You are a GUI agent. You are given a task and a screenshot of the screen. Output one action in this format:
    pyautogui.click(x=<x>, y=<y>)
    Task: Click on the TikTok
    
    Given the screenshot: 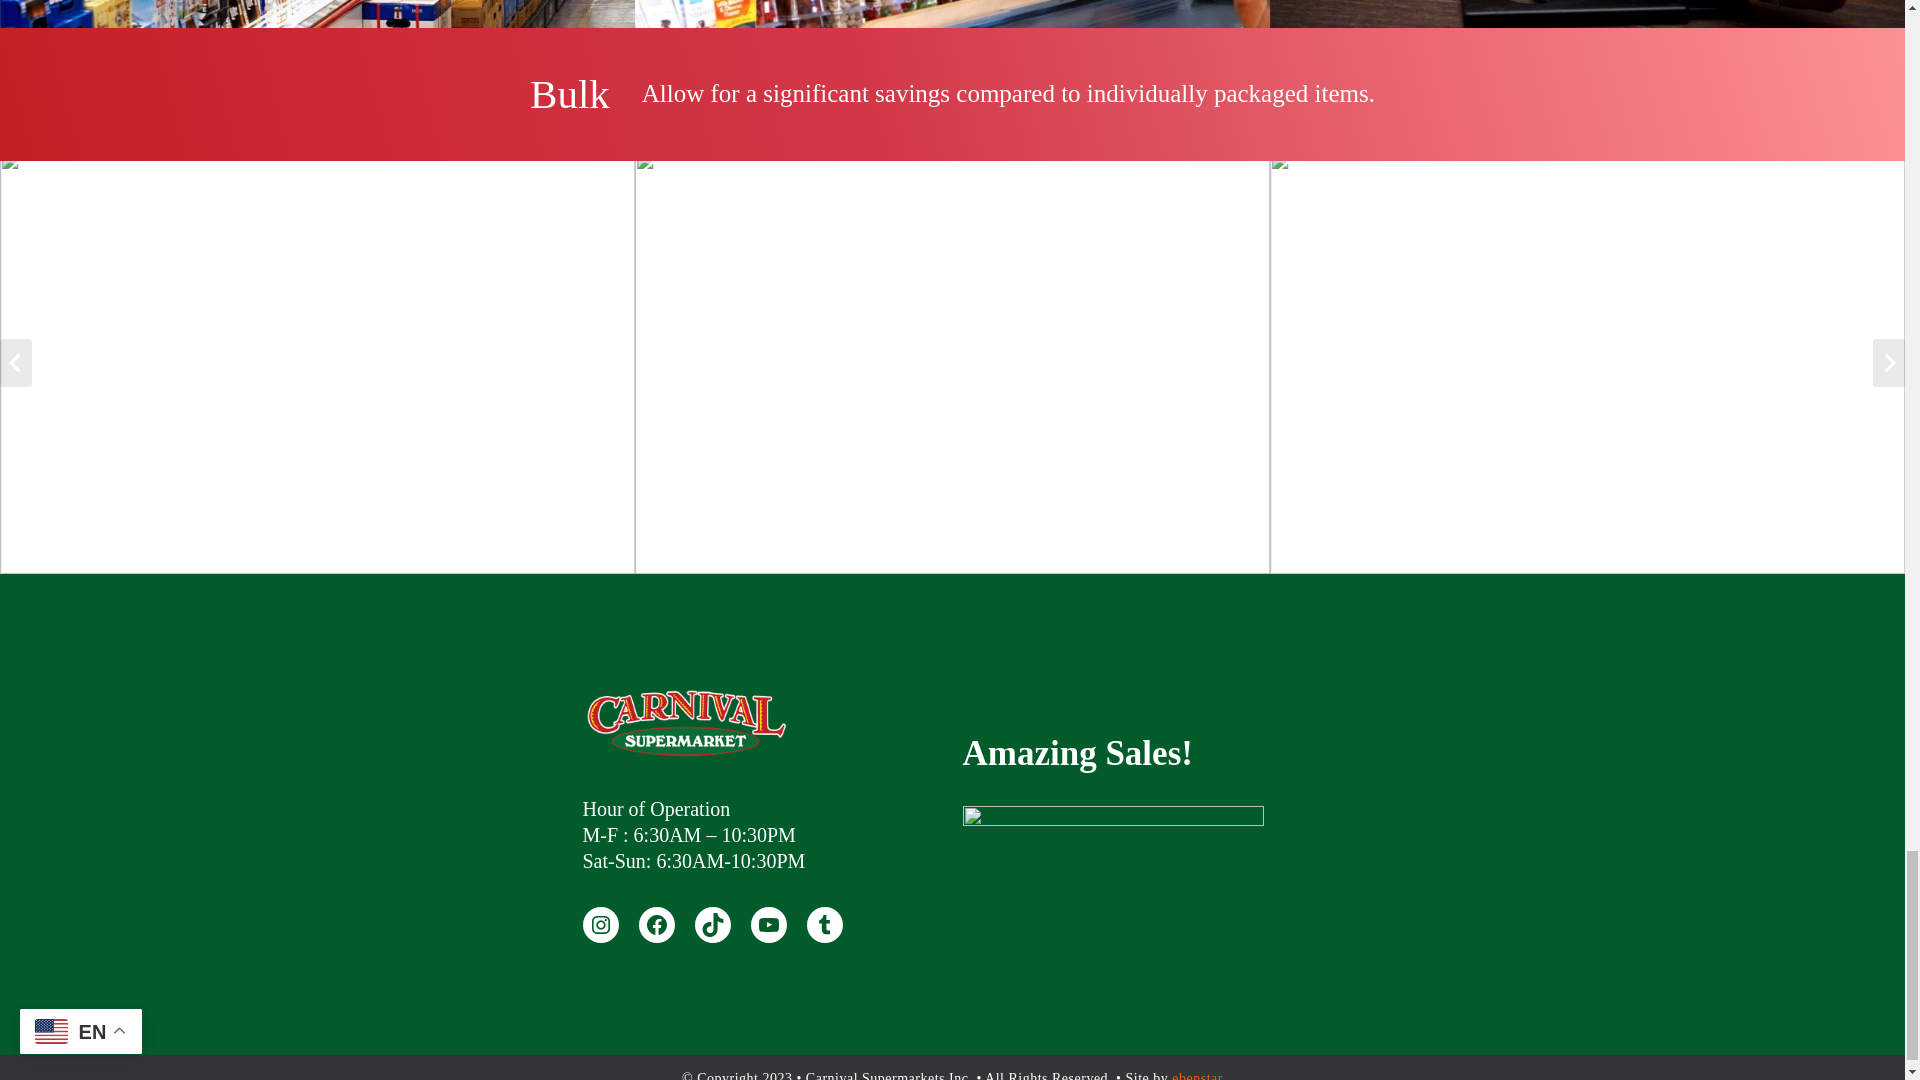 What is the action you would take?
    pyautogui.click(x=711, y=924)
    